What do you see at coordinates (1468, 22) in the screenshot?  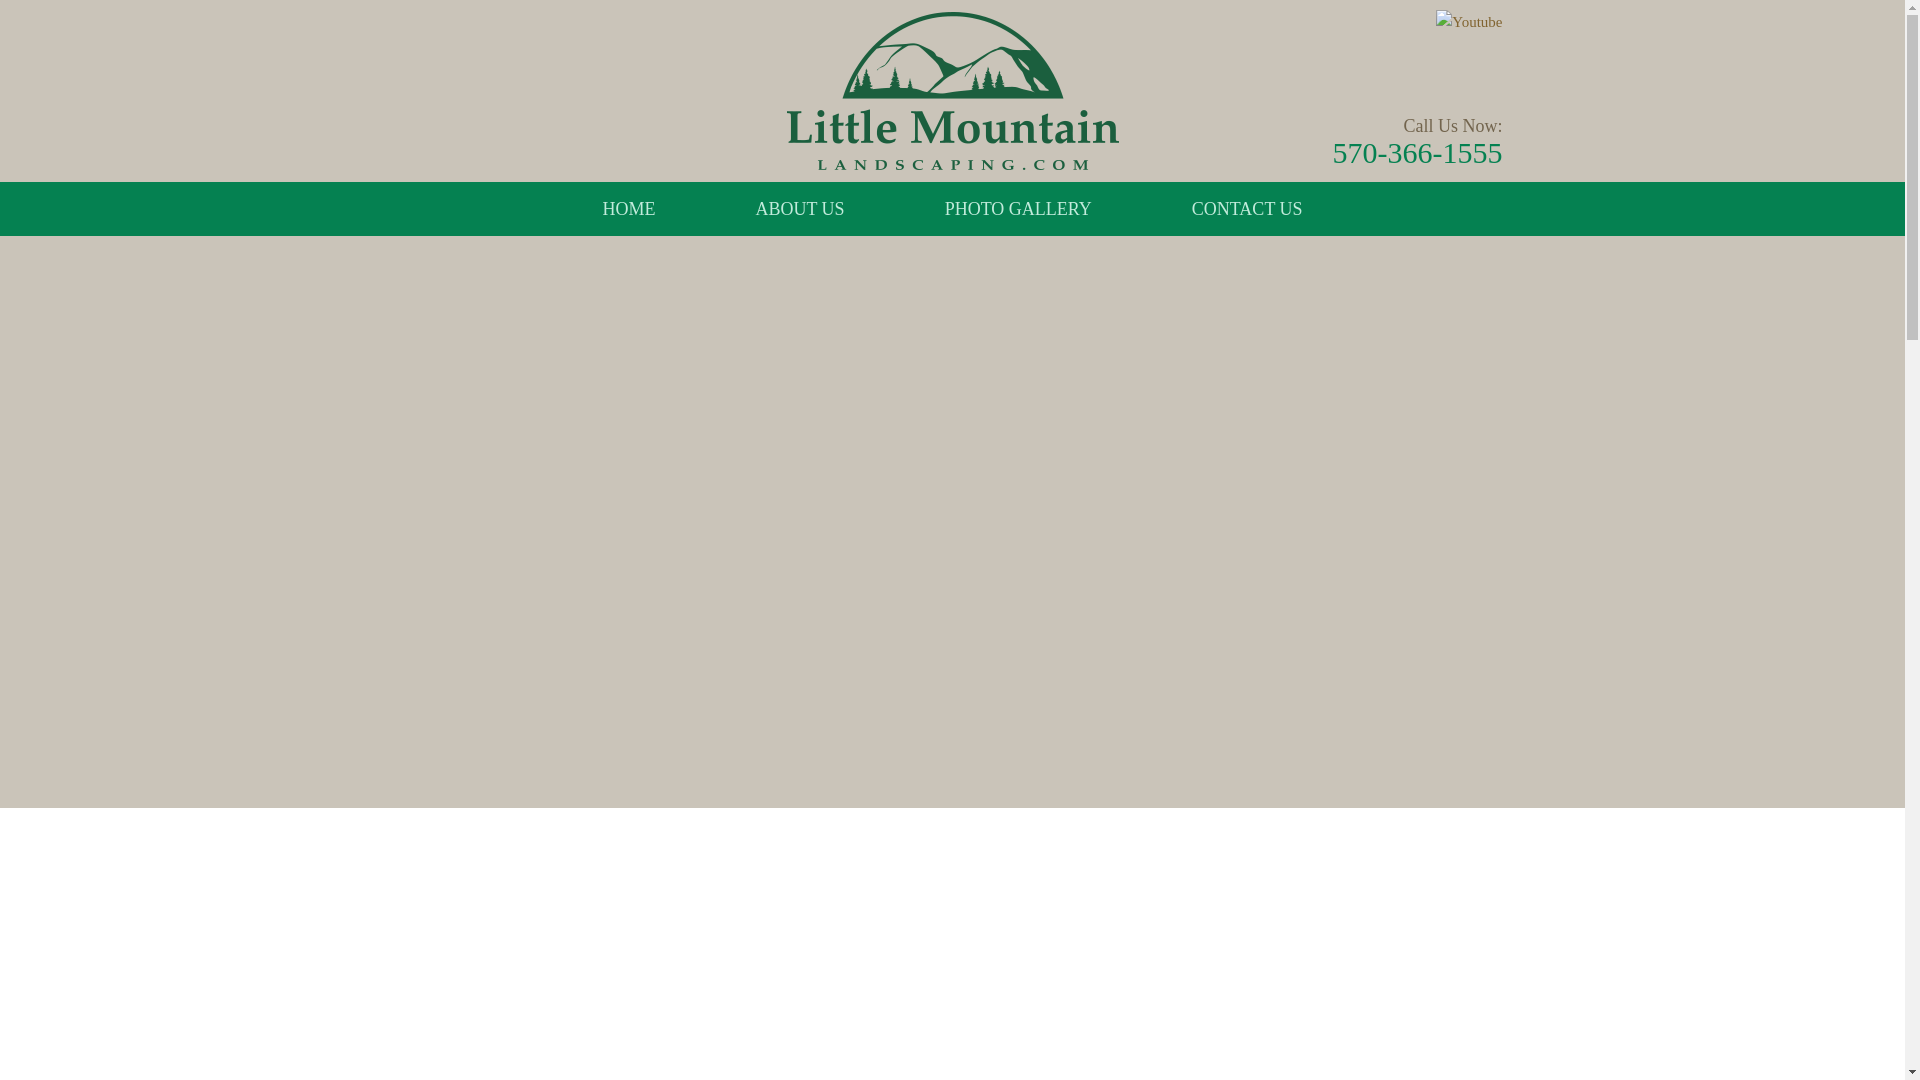 I see `Youtube` at bounding box center [1468, 22].